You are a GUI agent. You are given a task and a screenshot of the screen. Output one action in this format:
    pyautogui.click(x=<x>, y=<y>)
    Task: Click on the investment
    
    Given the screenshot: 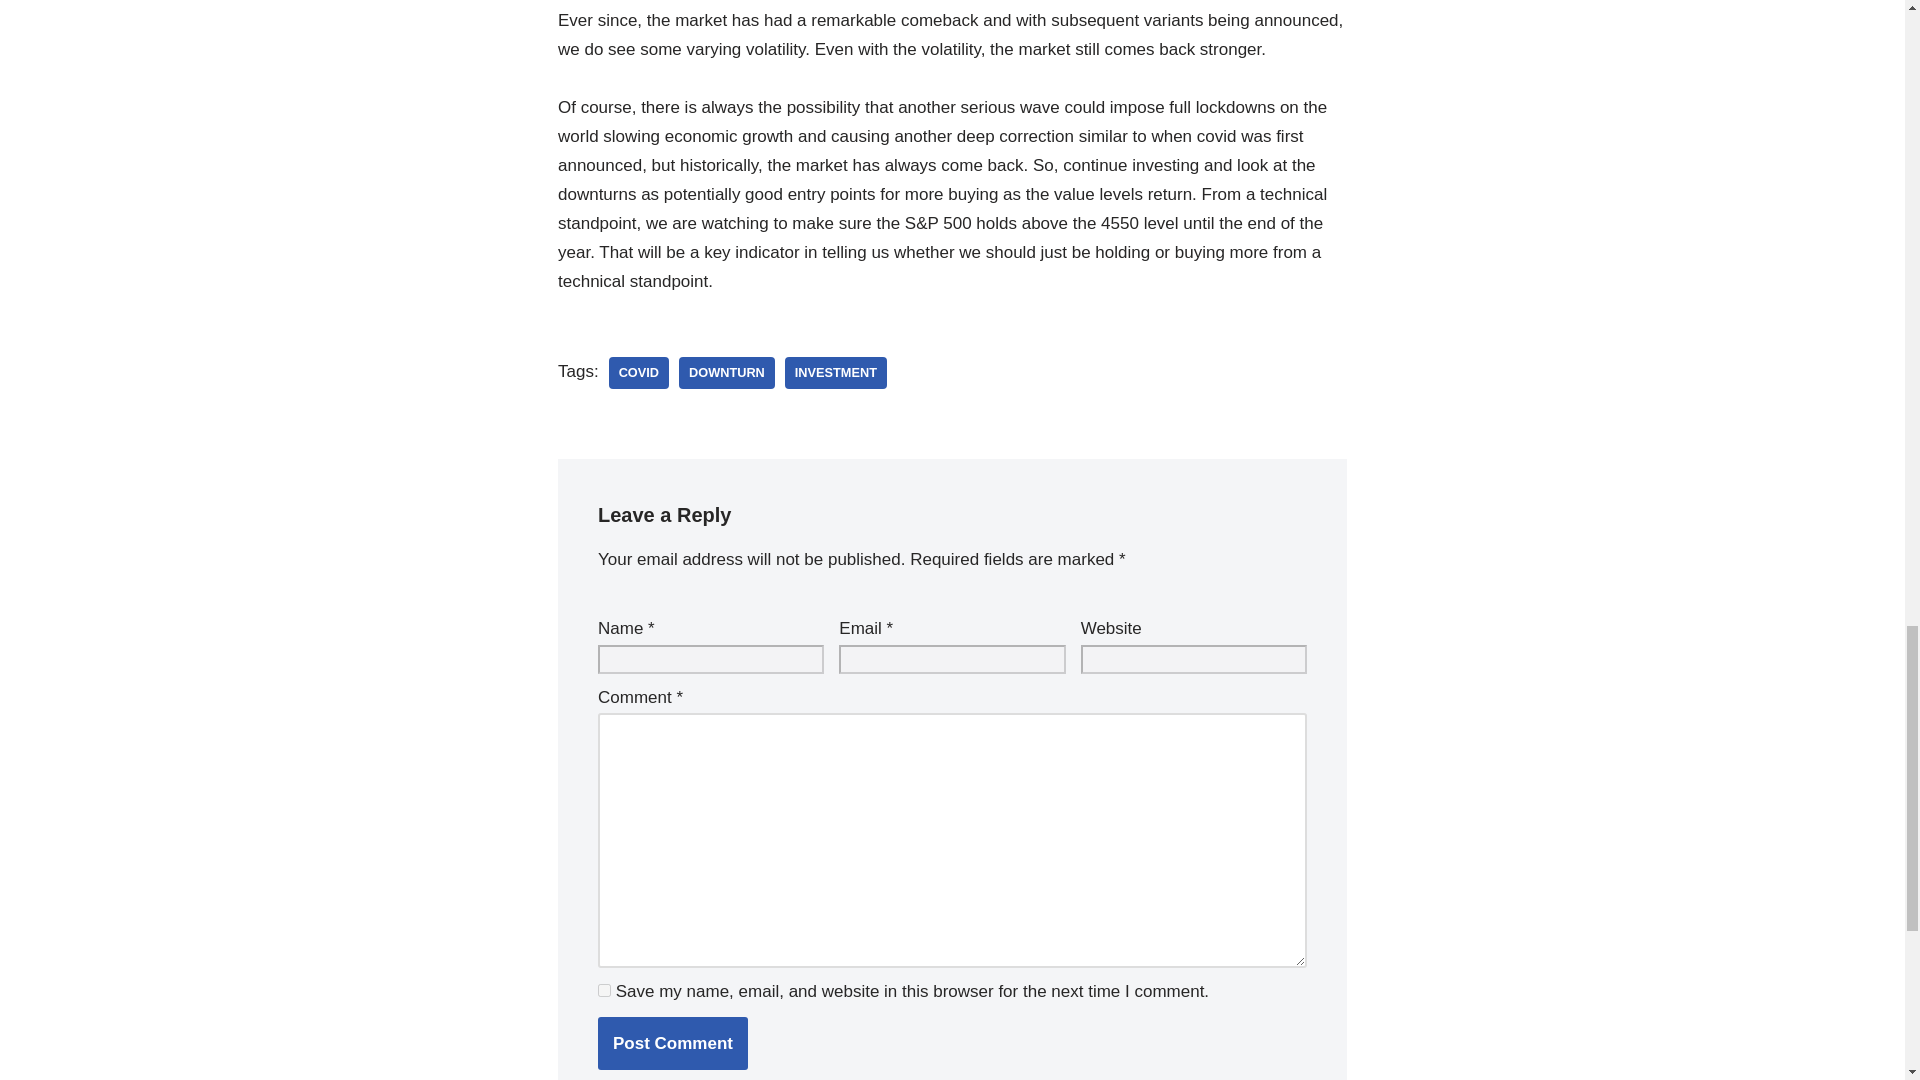 What is the action you would take?
    pyautogui.click(x=836, y=373)
    